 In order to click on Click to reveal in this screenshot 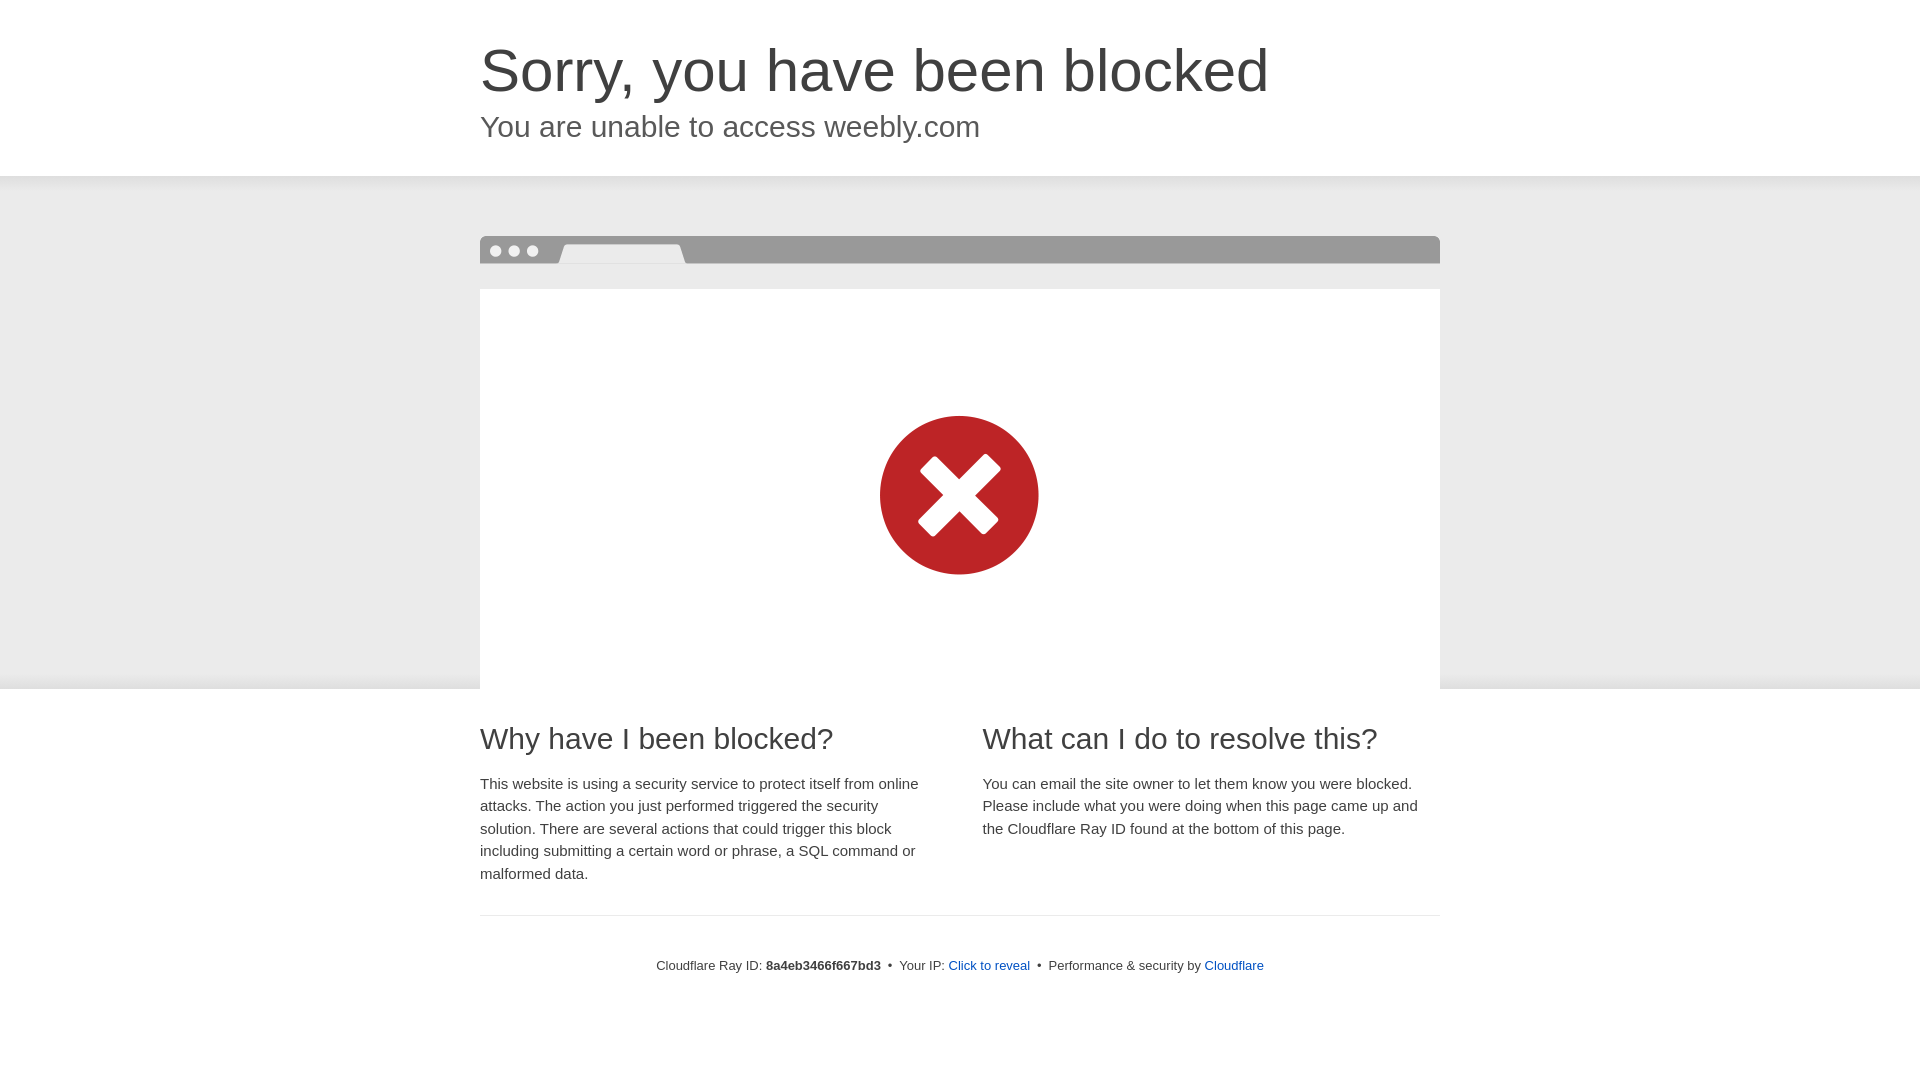, I will do `click(990, 966)`.